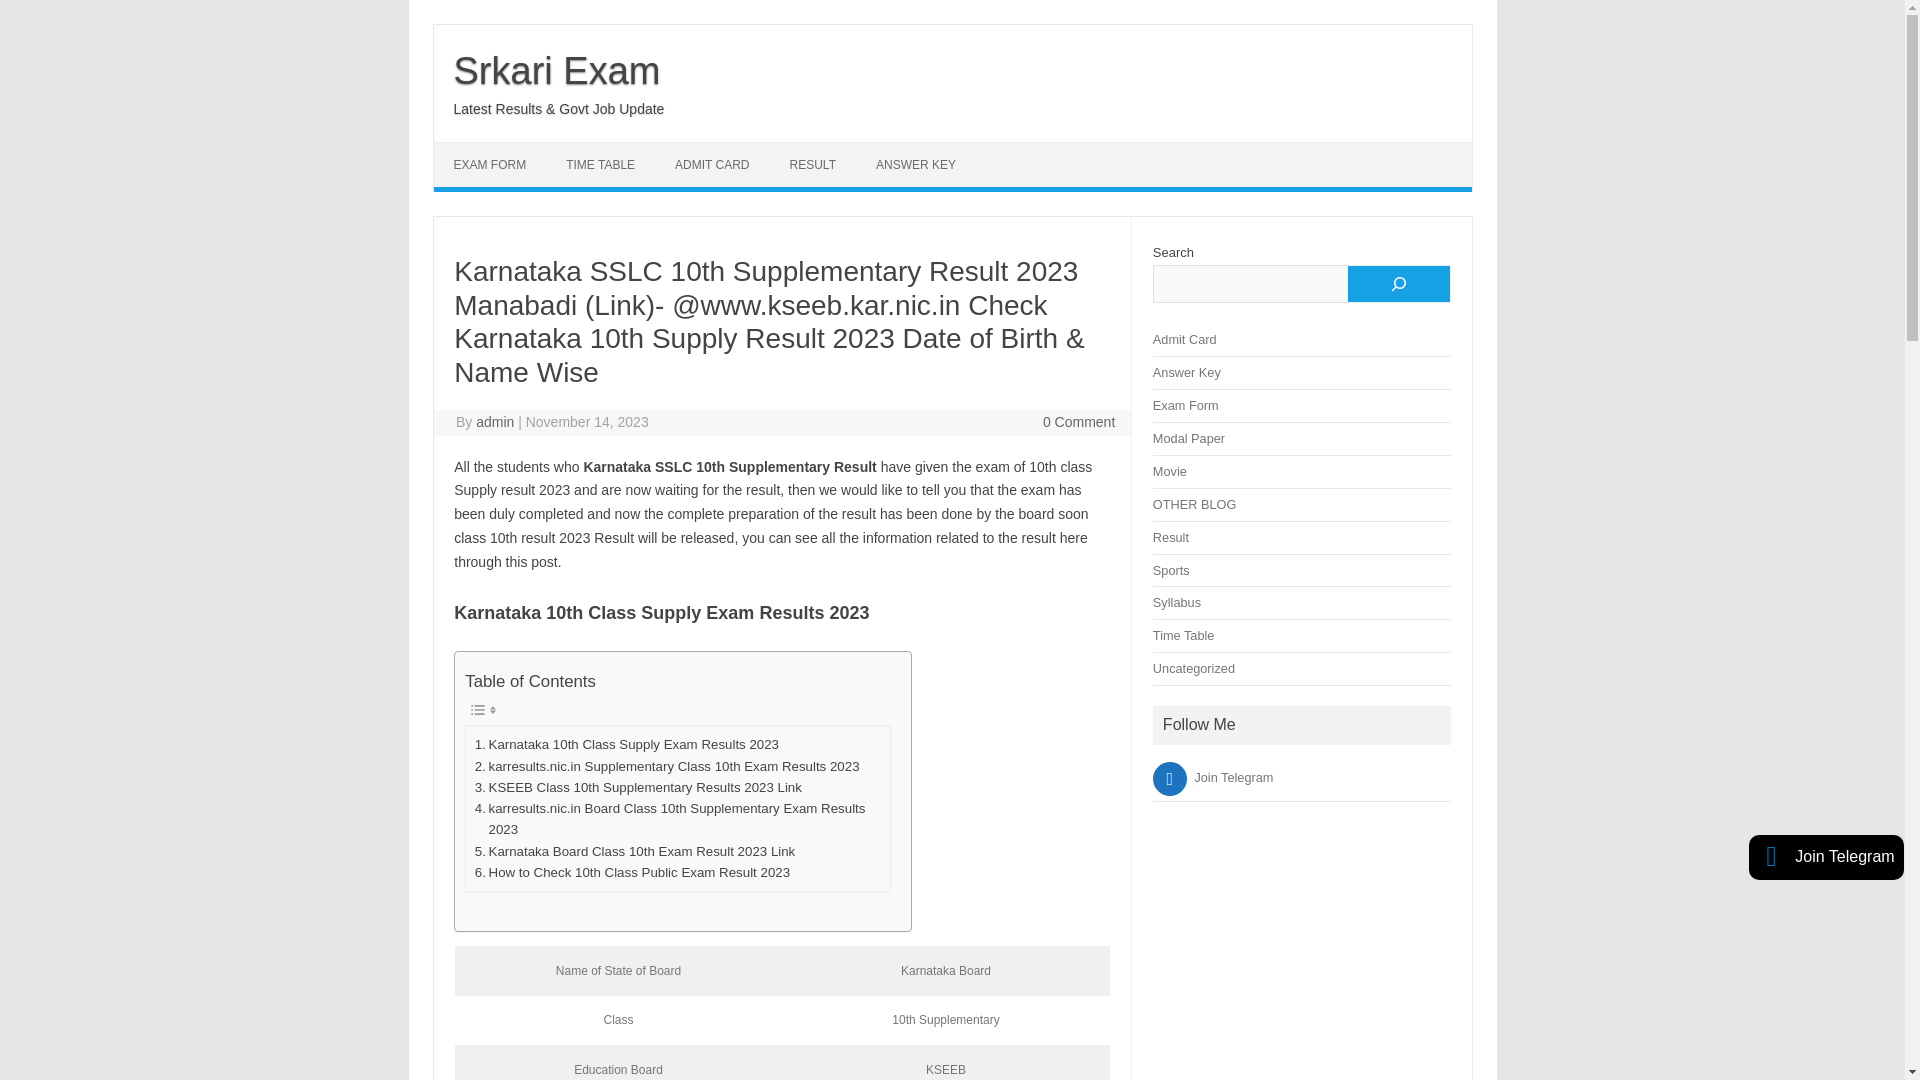 This screenshot has width=1920, height=1080. Describe the element at coordinates (1078, 421) in the screenshot. I see `0 Comment` at that location.